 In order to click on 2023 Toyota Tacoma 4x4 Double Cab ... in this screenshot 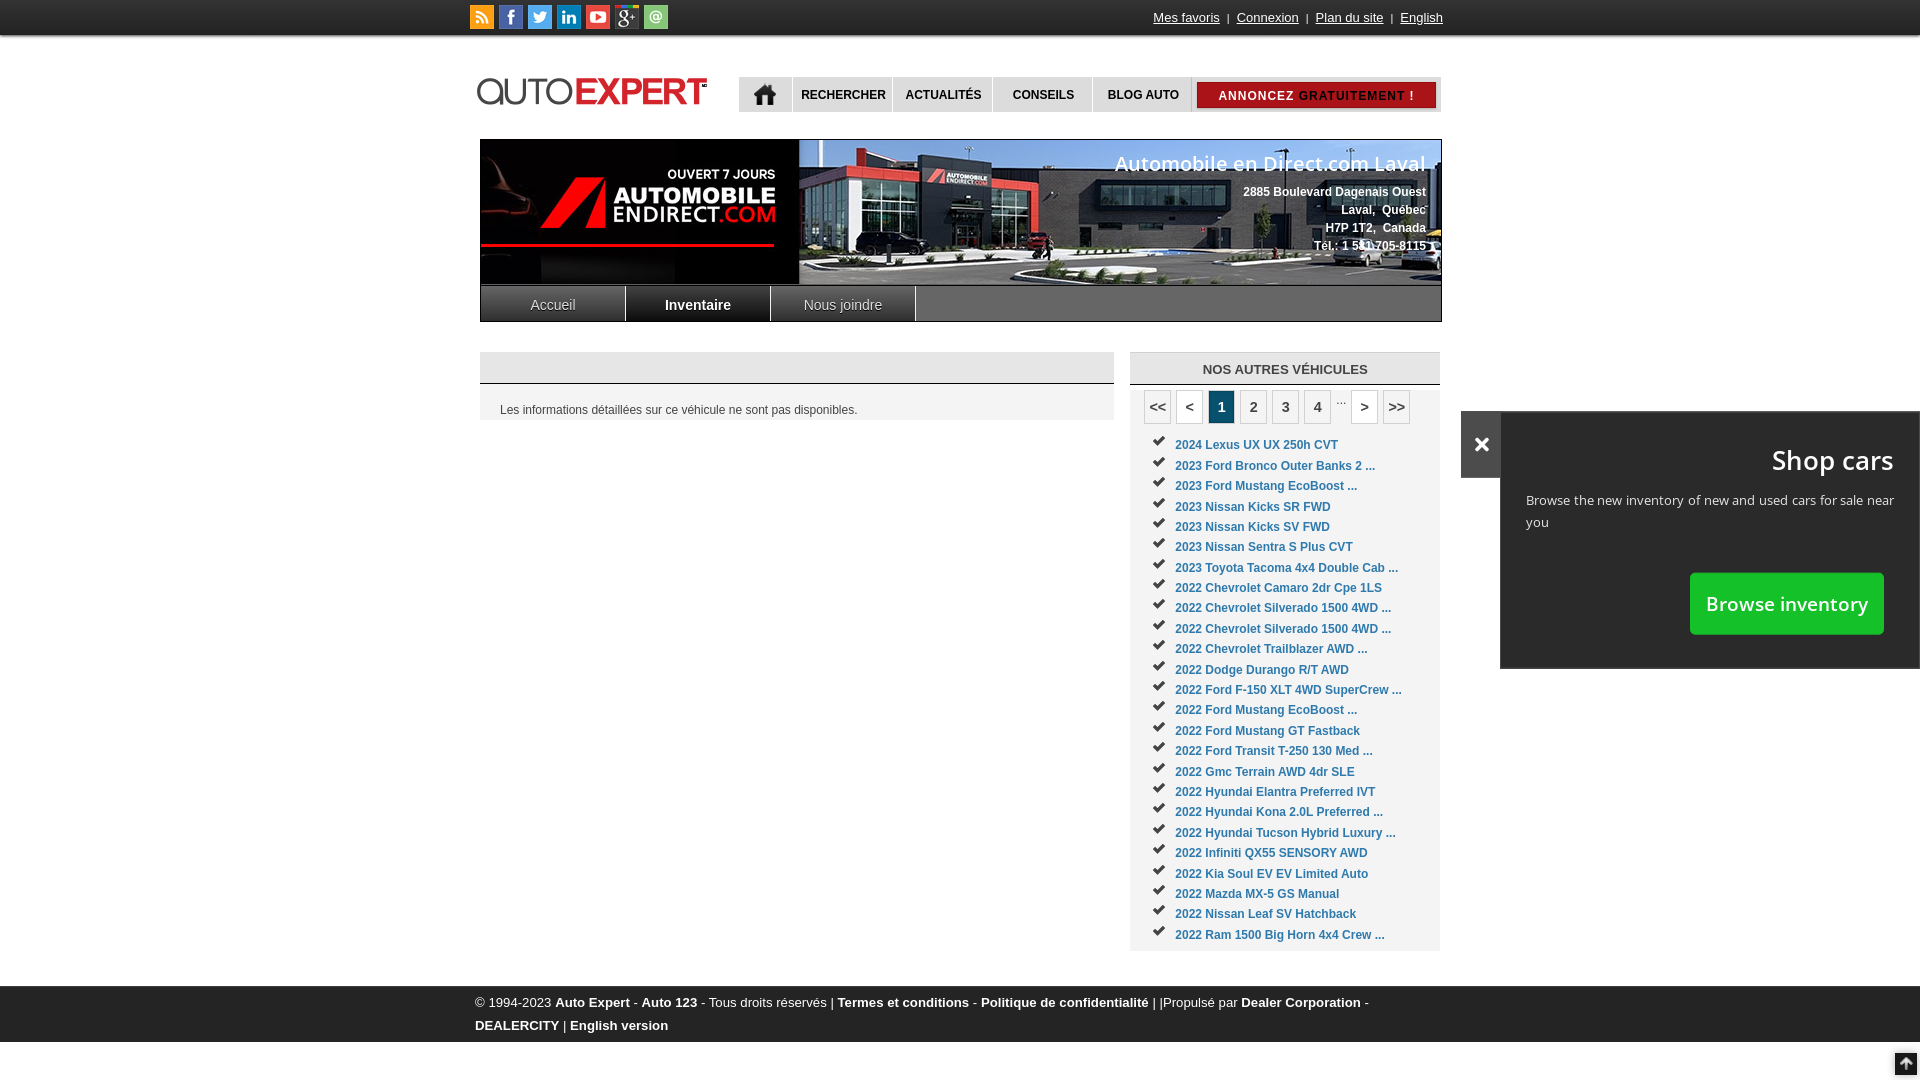, I will do `click(1286, 568)`.